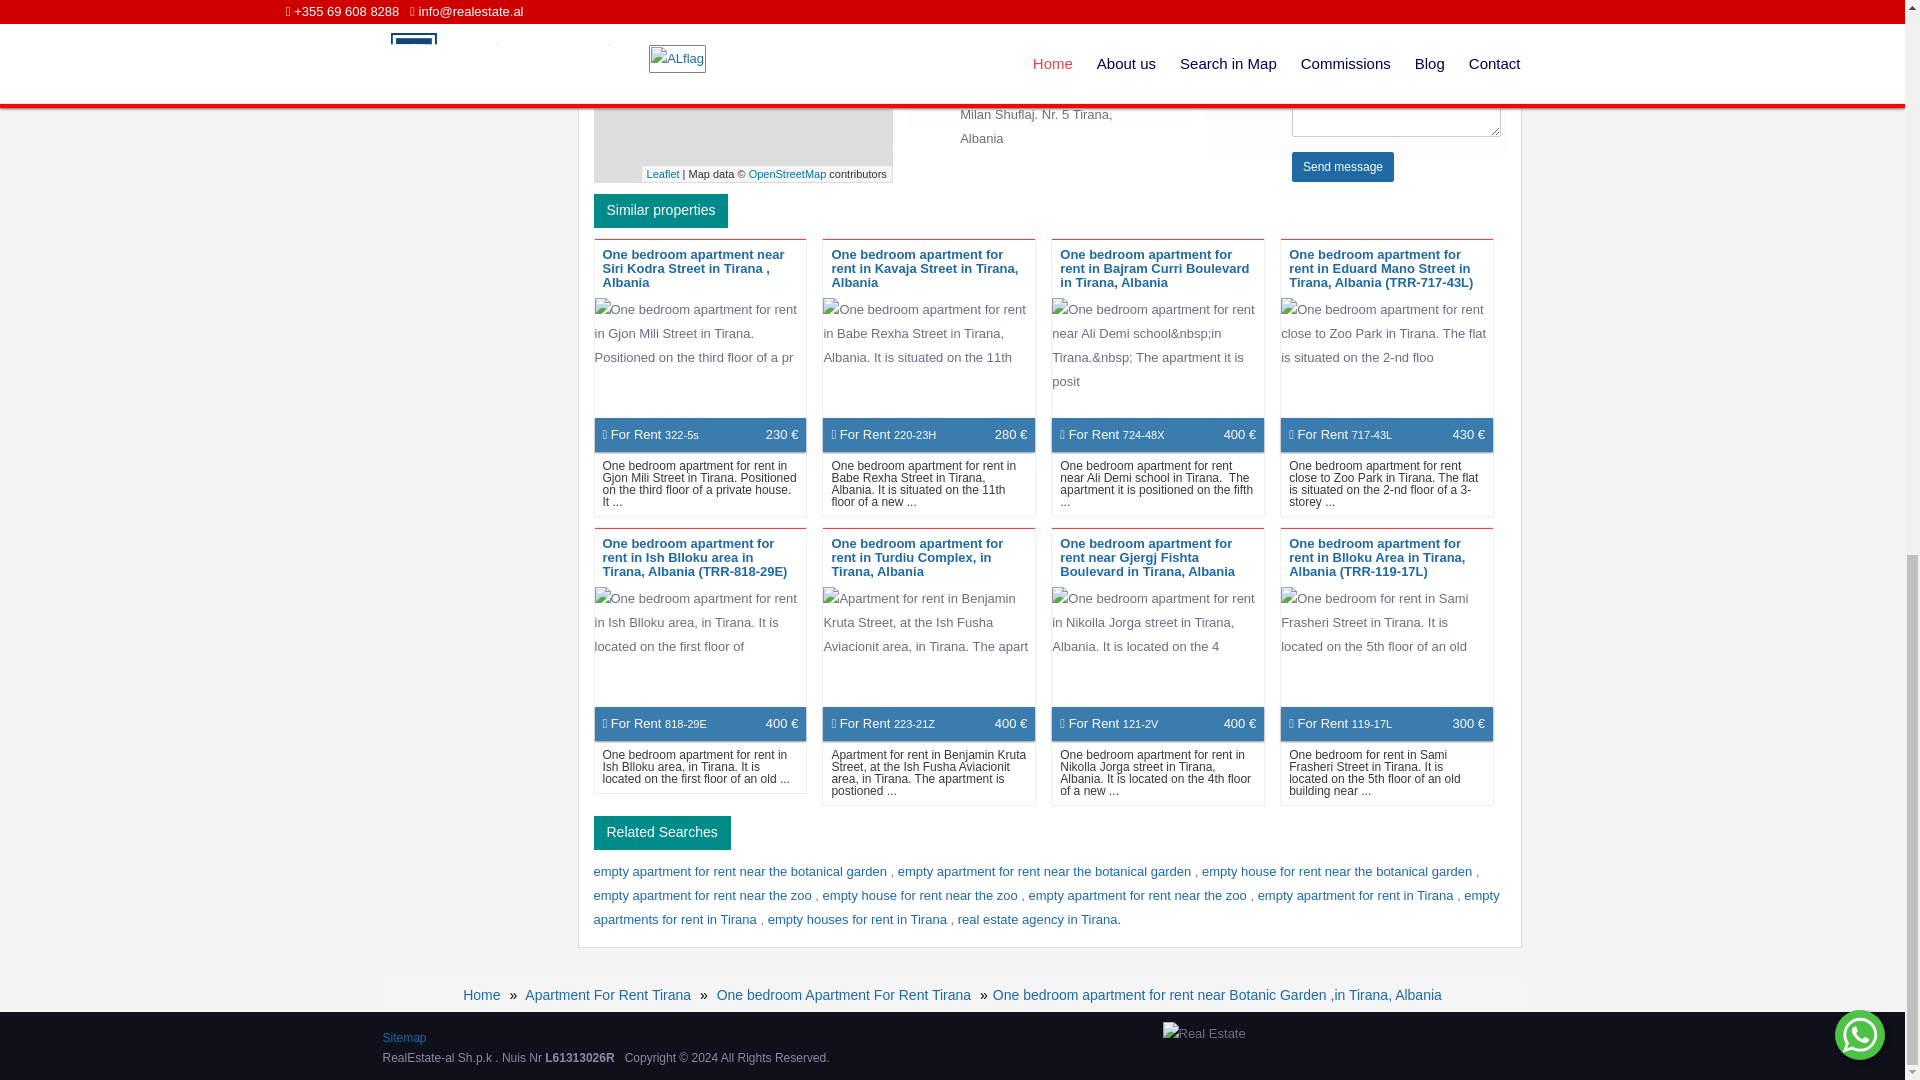 The height and width of the screenshot is (1080, 1920). Describe the element at coordinates (742, 872) in the screenshot. I see `empty apartment for rent near the botanical garden` at that location.